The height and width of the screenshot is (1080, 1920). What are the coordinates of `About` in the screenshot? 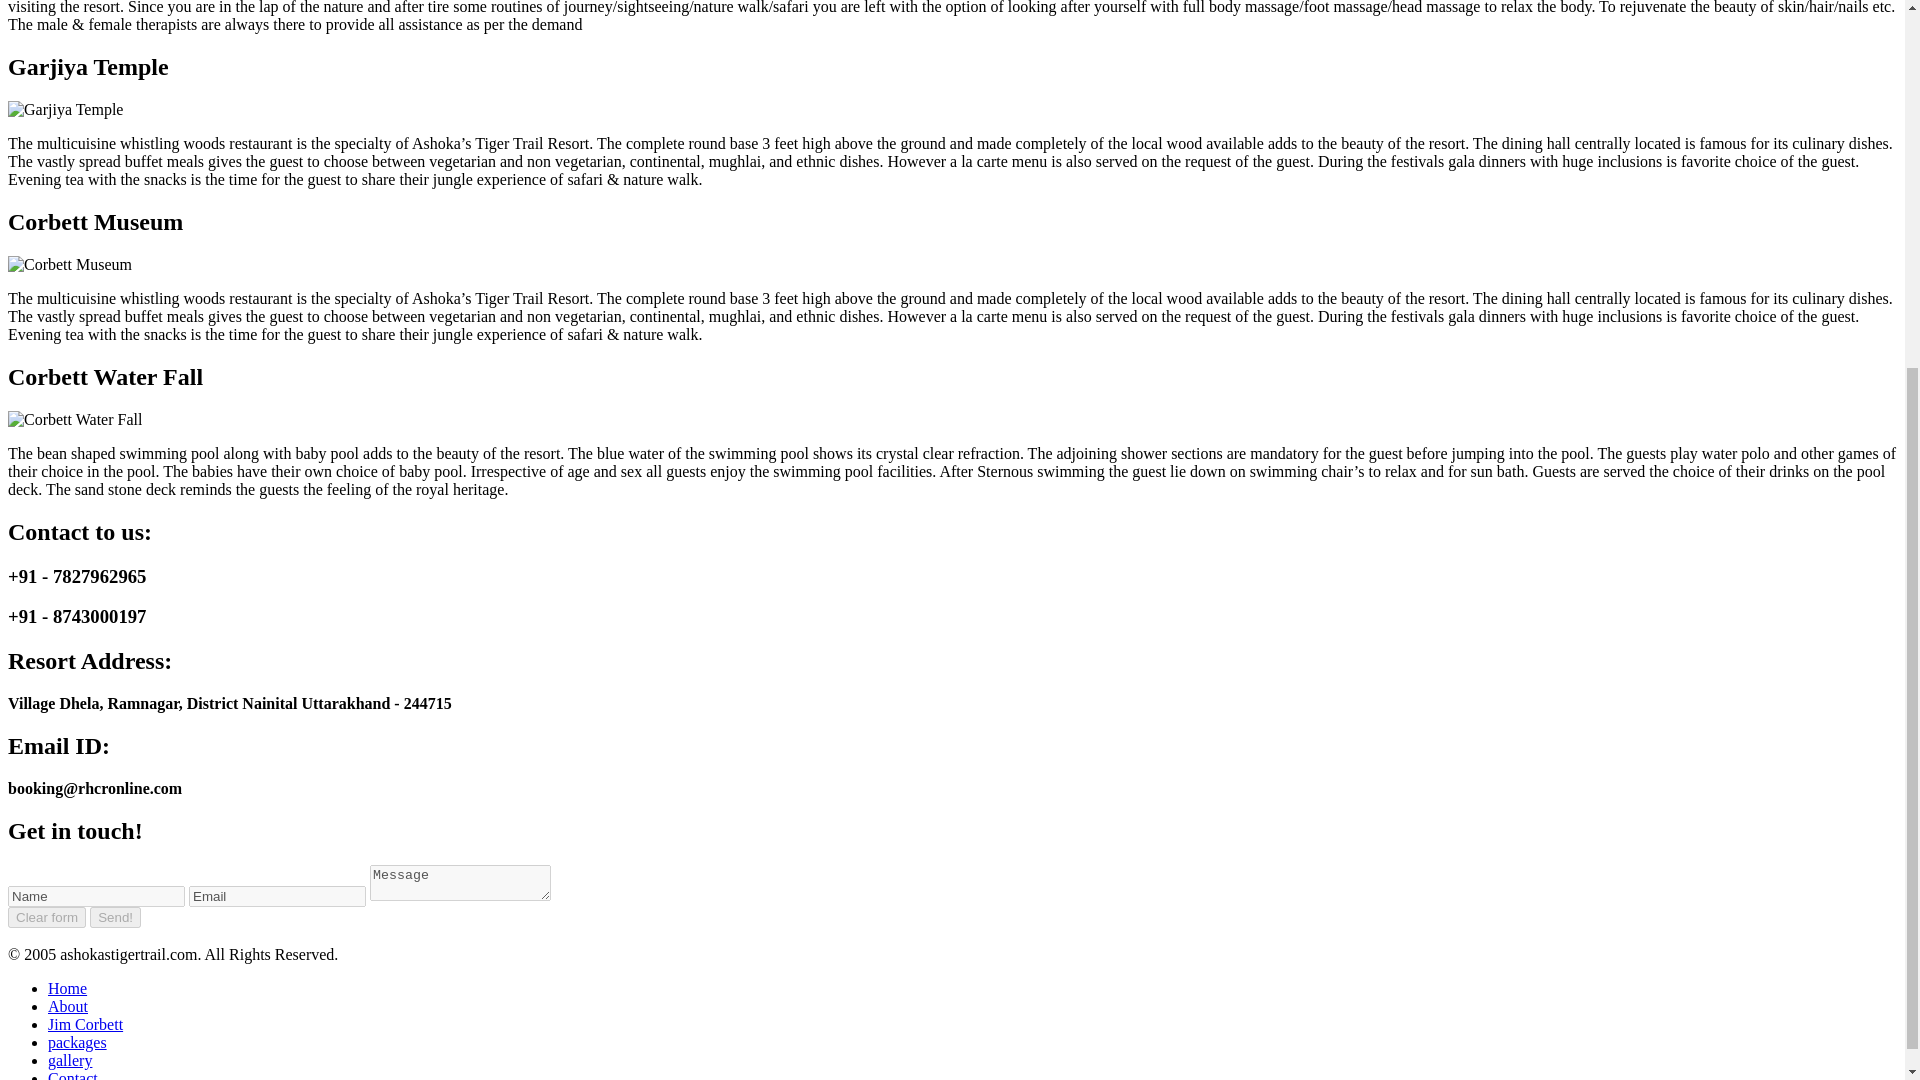 It's located at (68, 1006).